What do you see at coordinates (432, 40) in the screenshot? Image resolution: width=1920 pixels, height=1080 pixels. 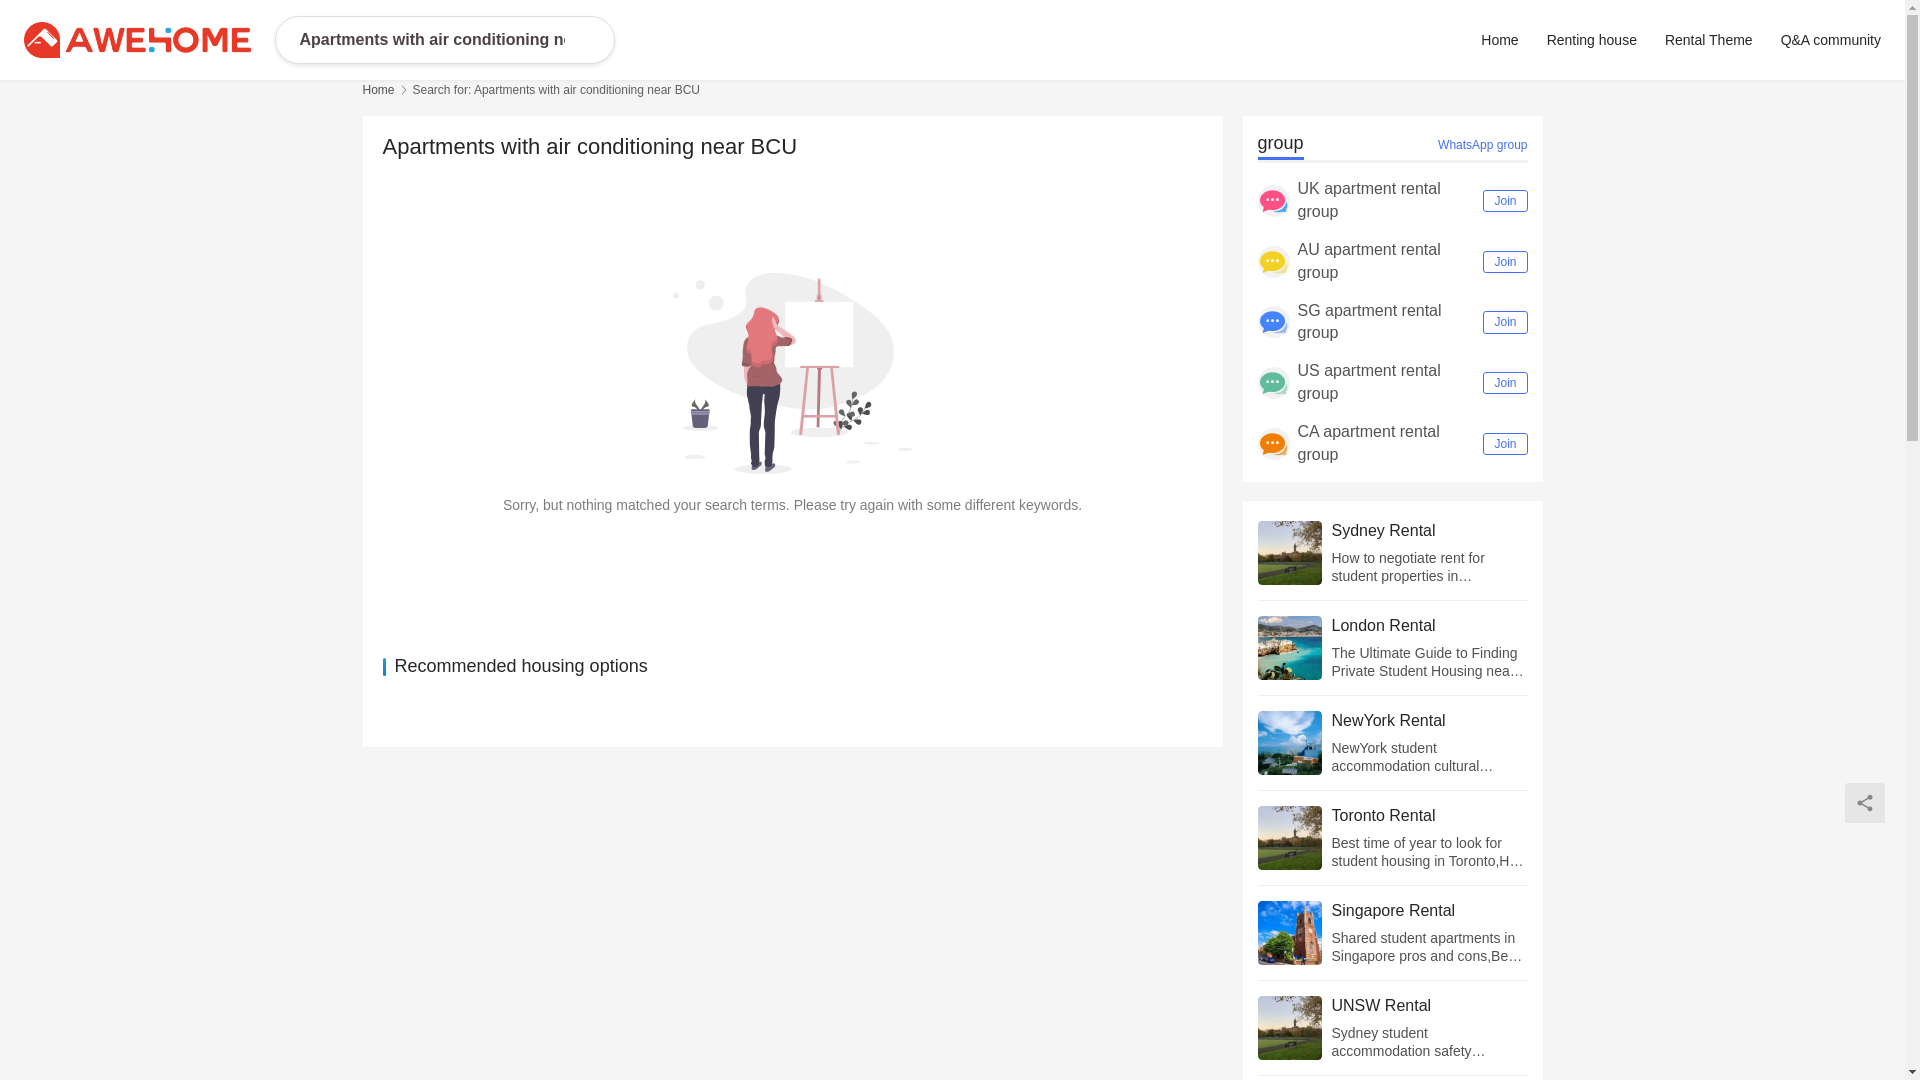 I see `Apartments with air conditioning near BCU` at bounding box center [432, 40].